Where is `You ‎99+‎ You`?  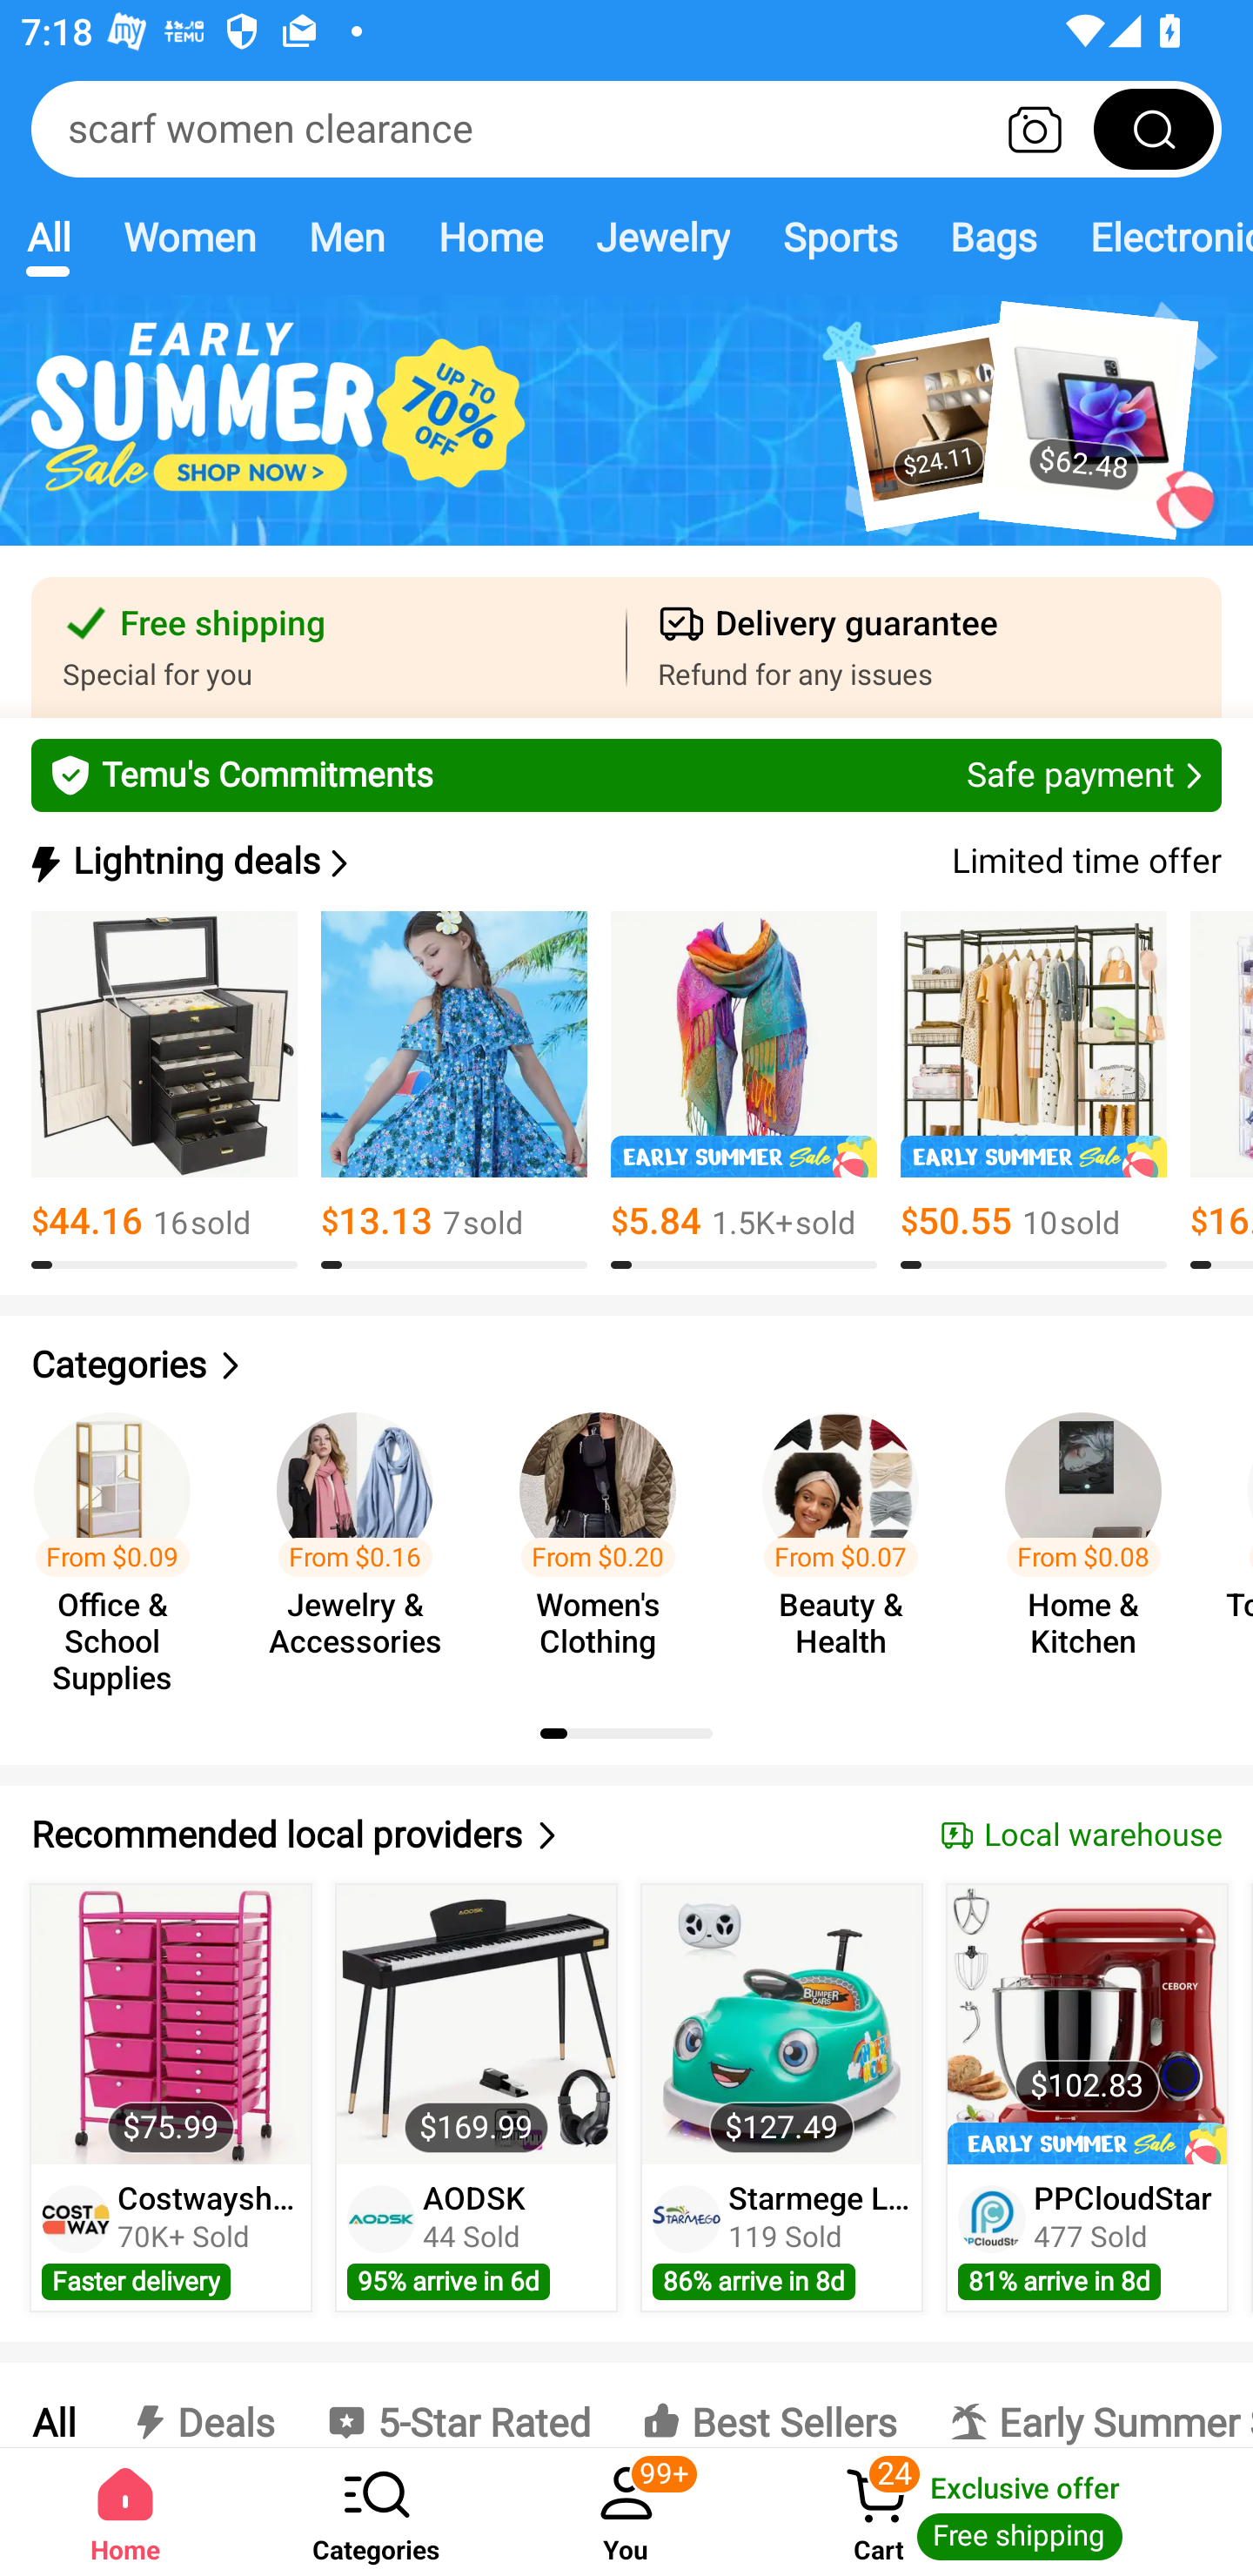
You ‎99+‎ You is located at coordinates (626, 2512).